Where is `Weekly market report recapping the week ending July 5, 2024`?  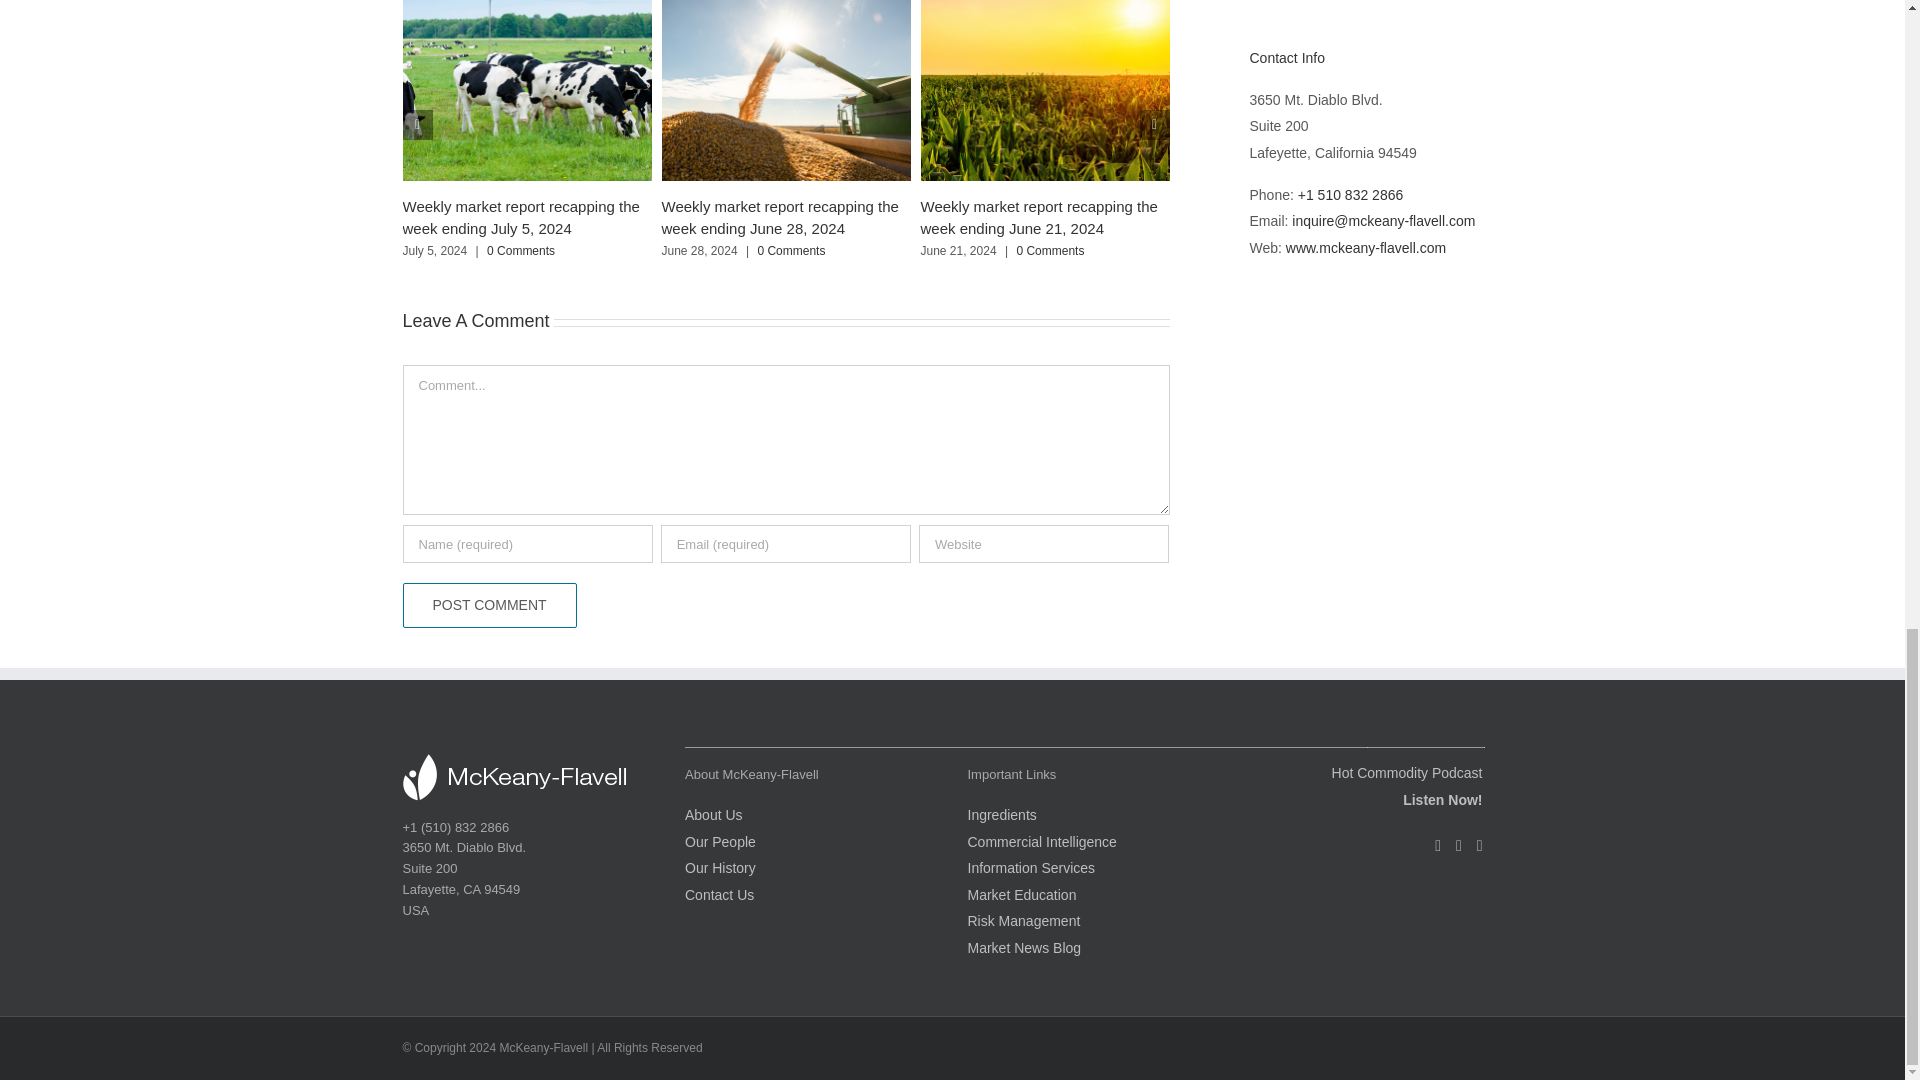 Weekly market report recapping the week ending July 5, 2024 is located at coordinates (520, 216).